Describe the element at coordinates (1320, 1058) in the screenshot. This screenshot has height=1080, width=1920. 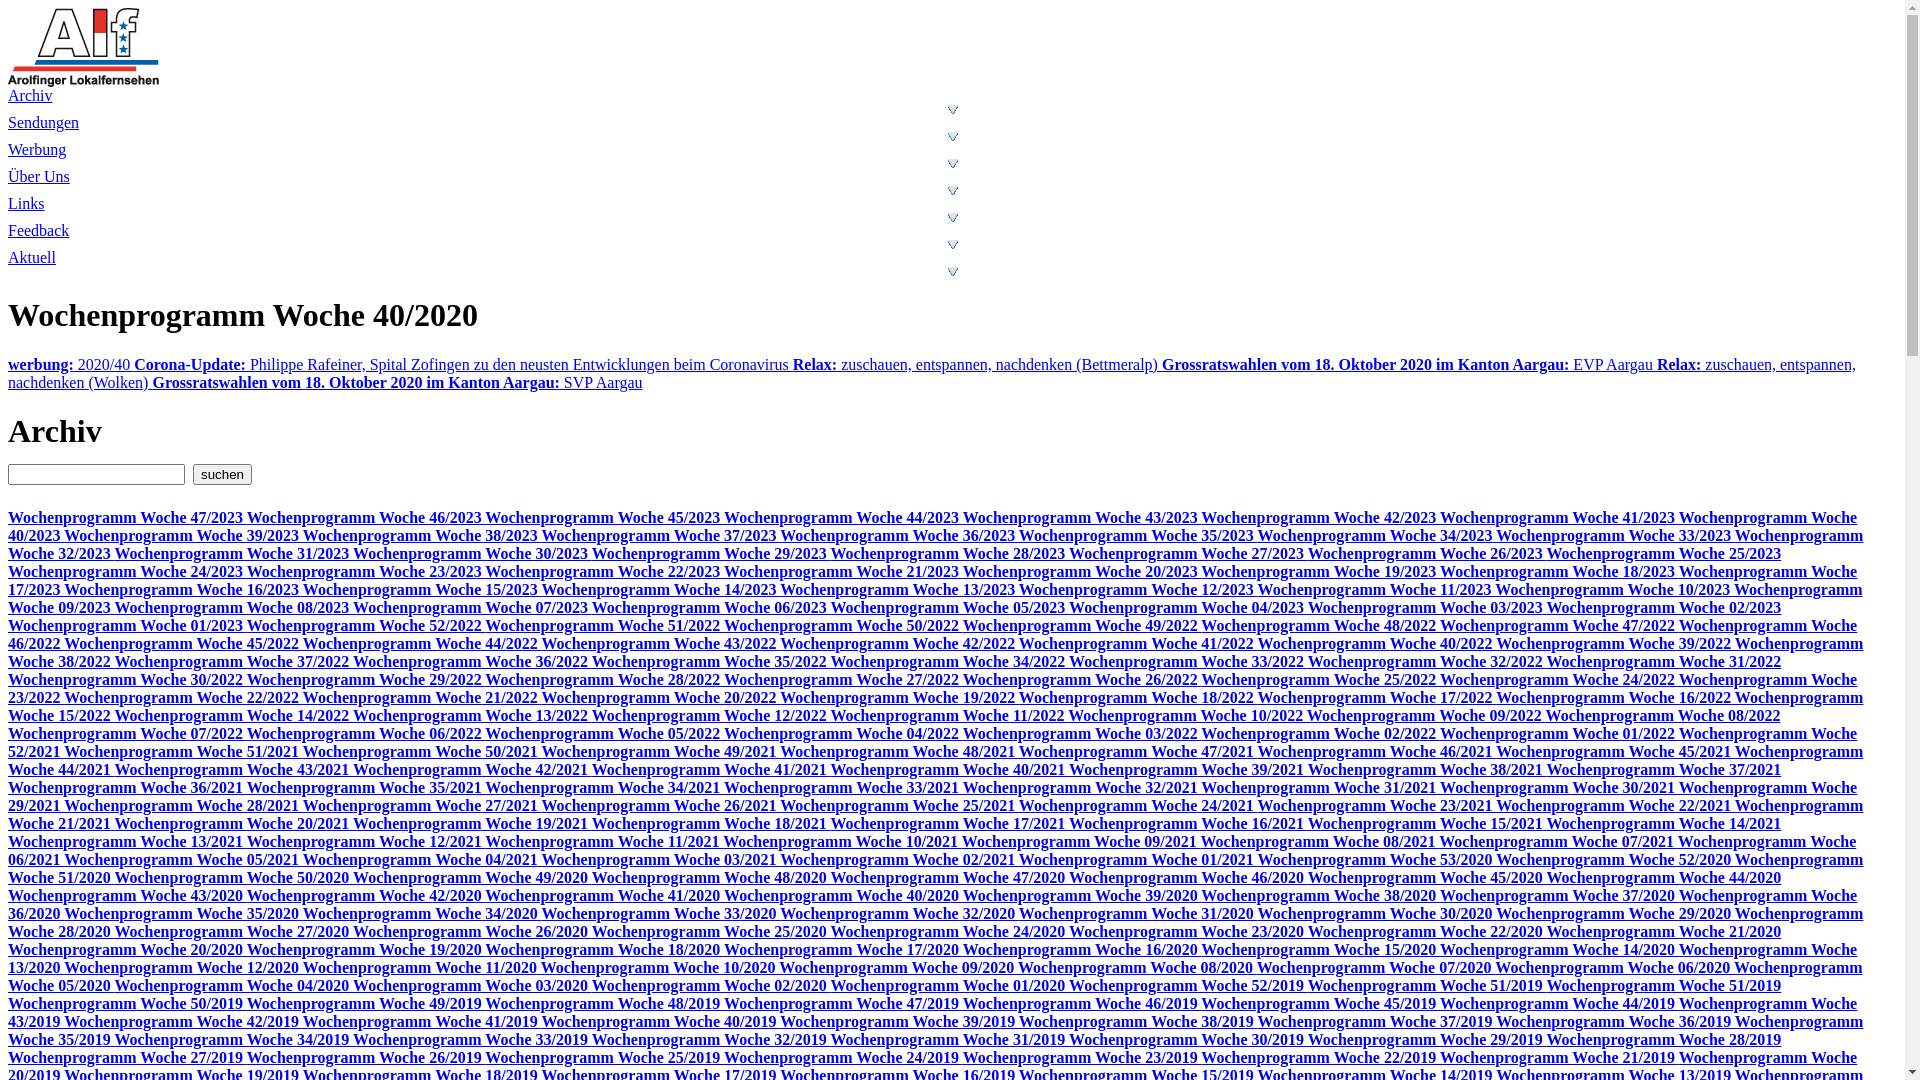
I see `Wochenprogramm Woche 22/2019` at that location.